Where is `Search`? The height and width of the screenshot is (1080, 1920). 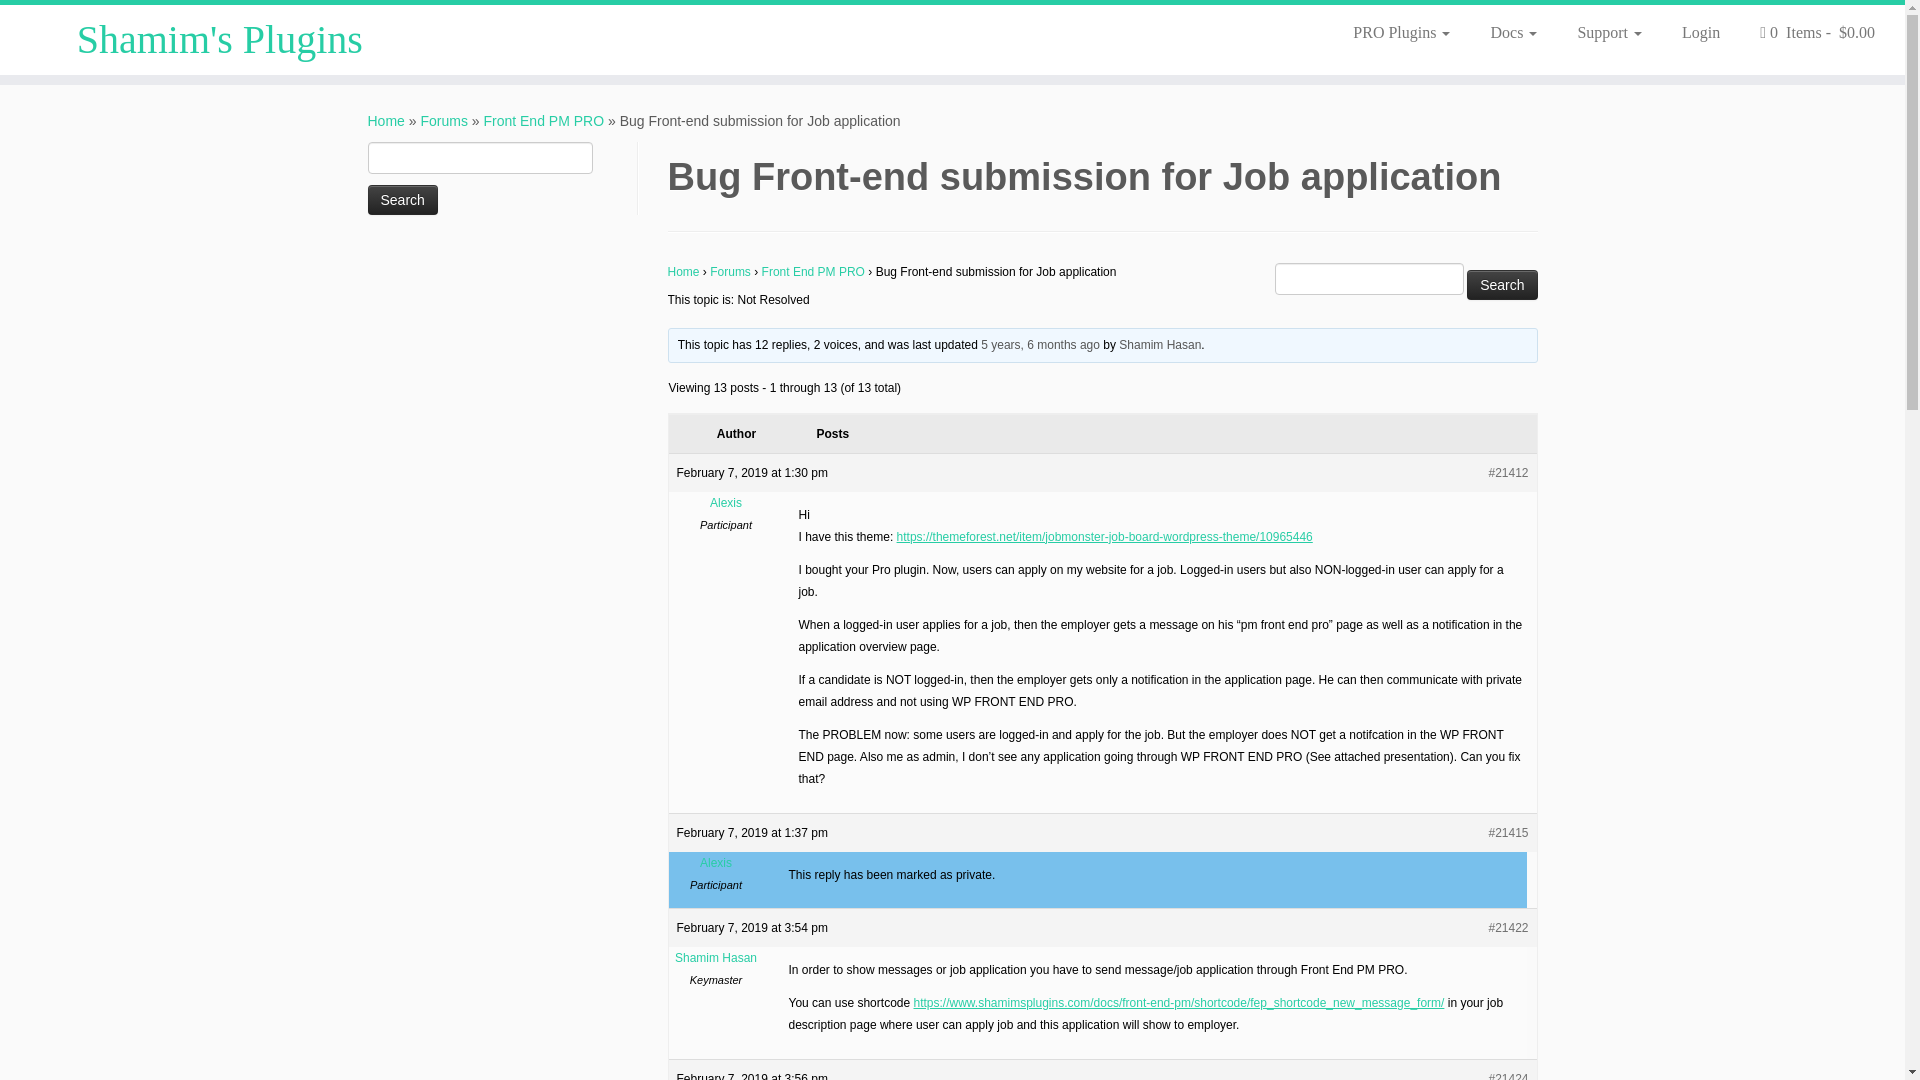
Search is located at coordinates (1502, 285).